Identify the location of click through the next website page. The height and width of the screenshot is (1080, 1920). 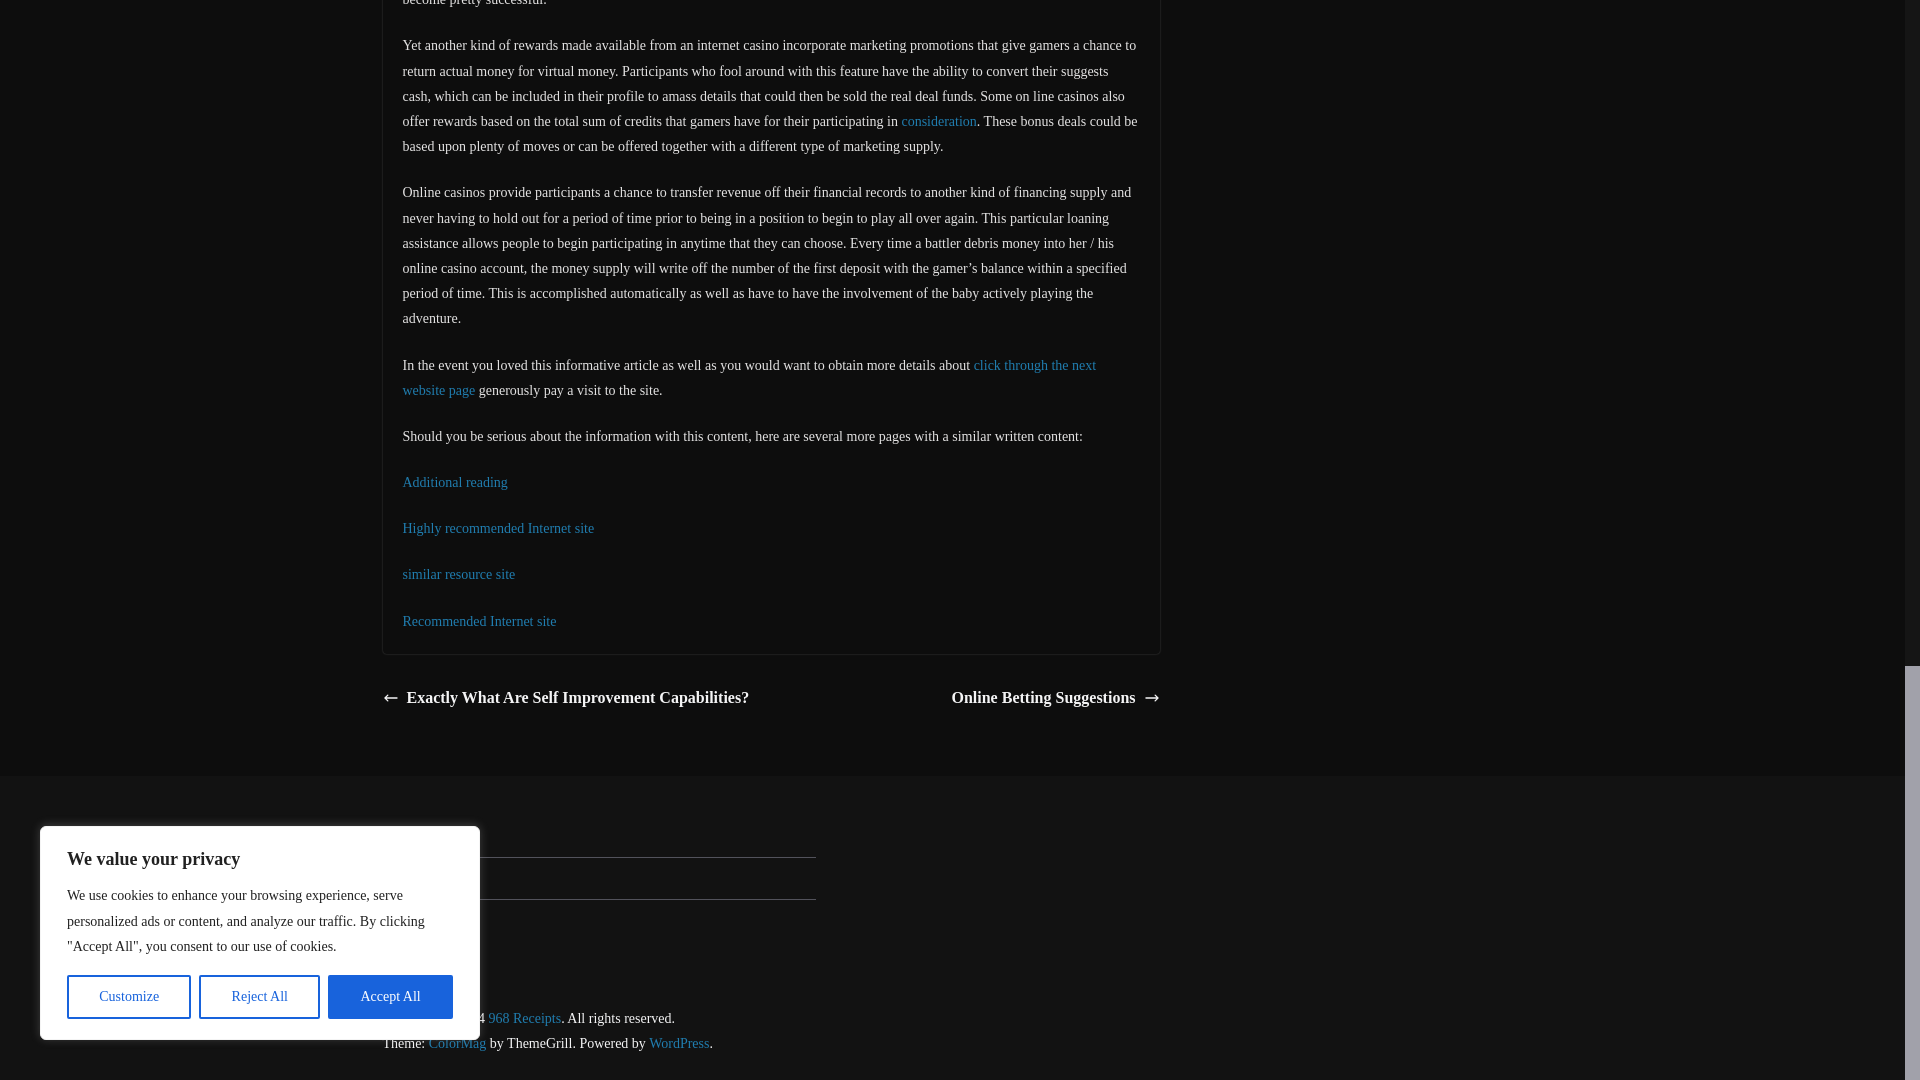
(748, 378).